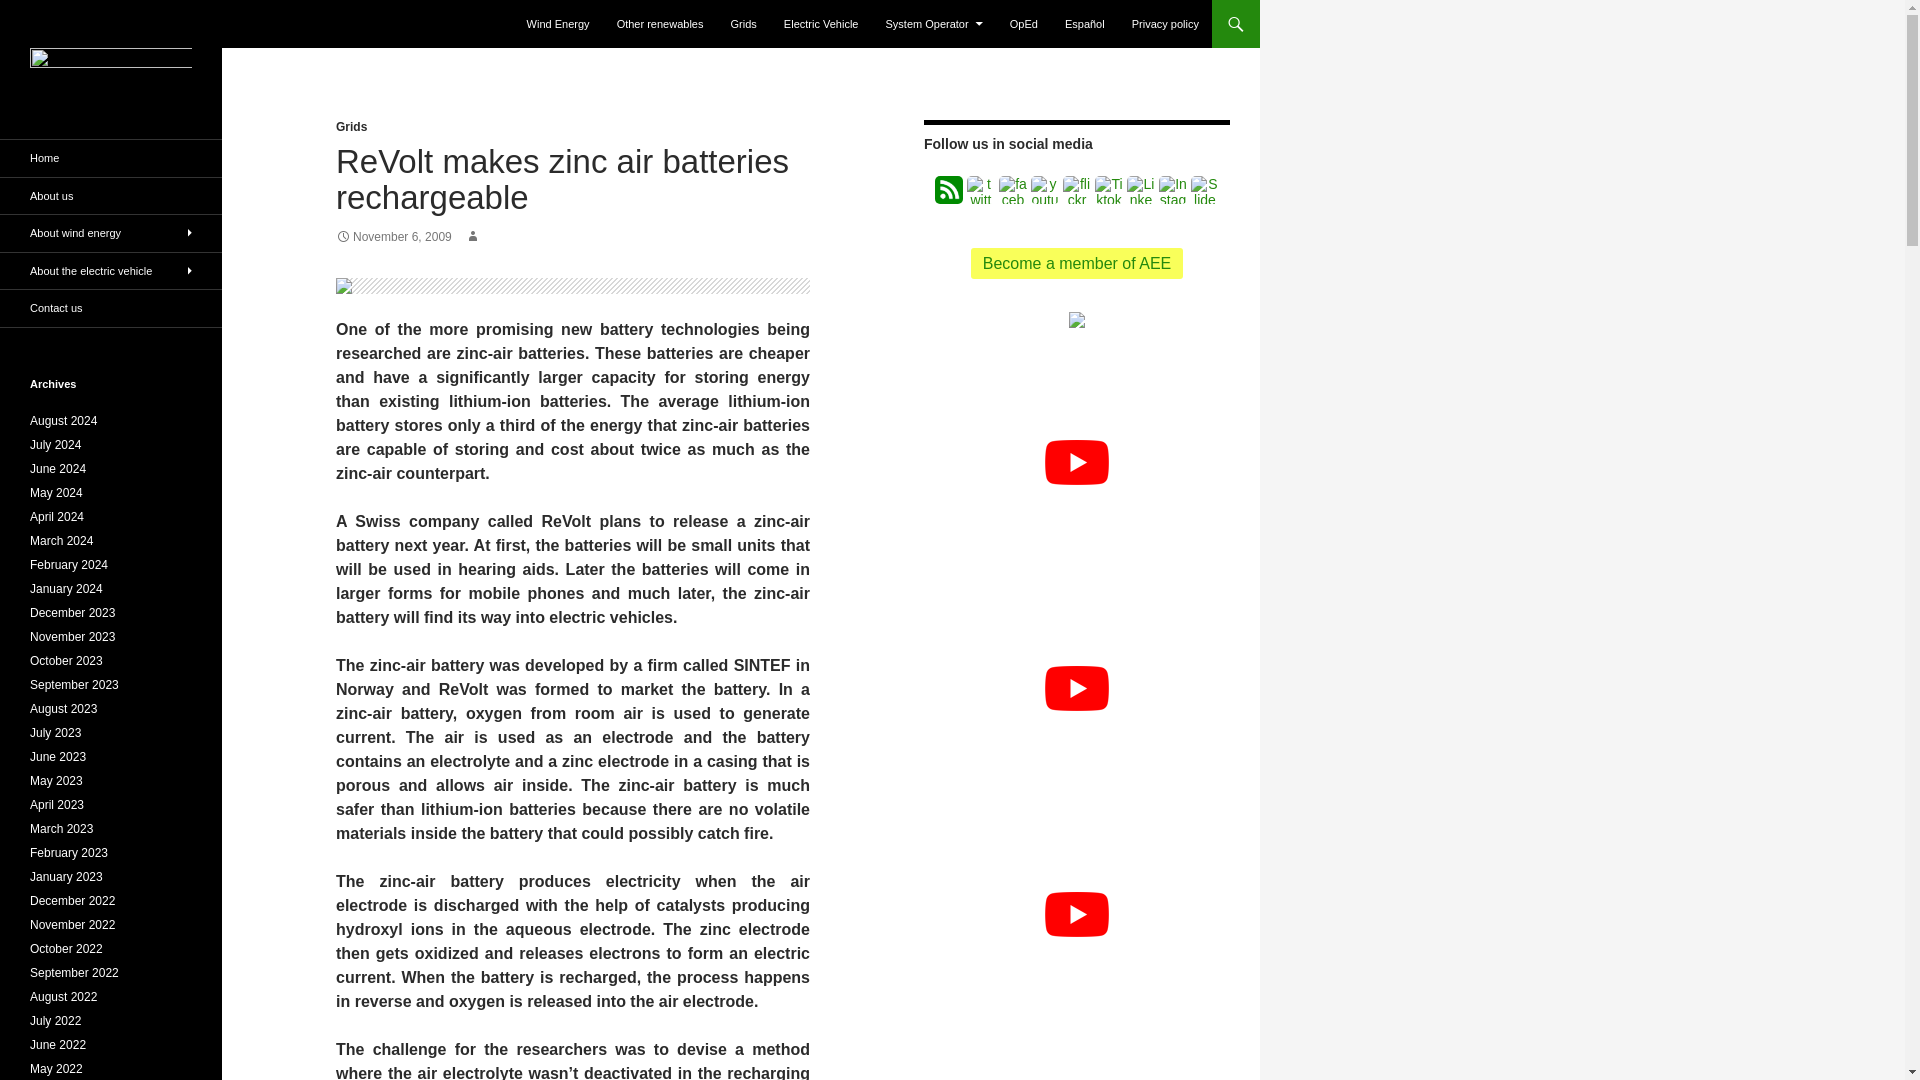 This screenshot has height=1080, width=1920. What do you see at coordinates (660, 24) in the screenshot?
I see `Other renewables` at bounding box center [660, 24].